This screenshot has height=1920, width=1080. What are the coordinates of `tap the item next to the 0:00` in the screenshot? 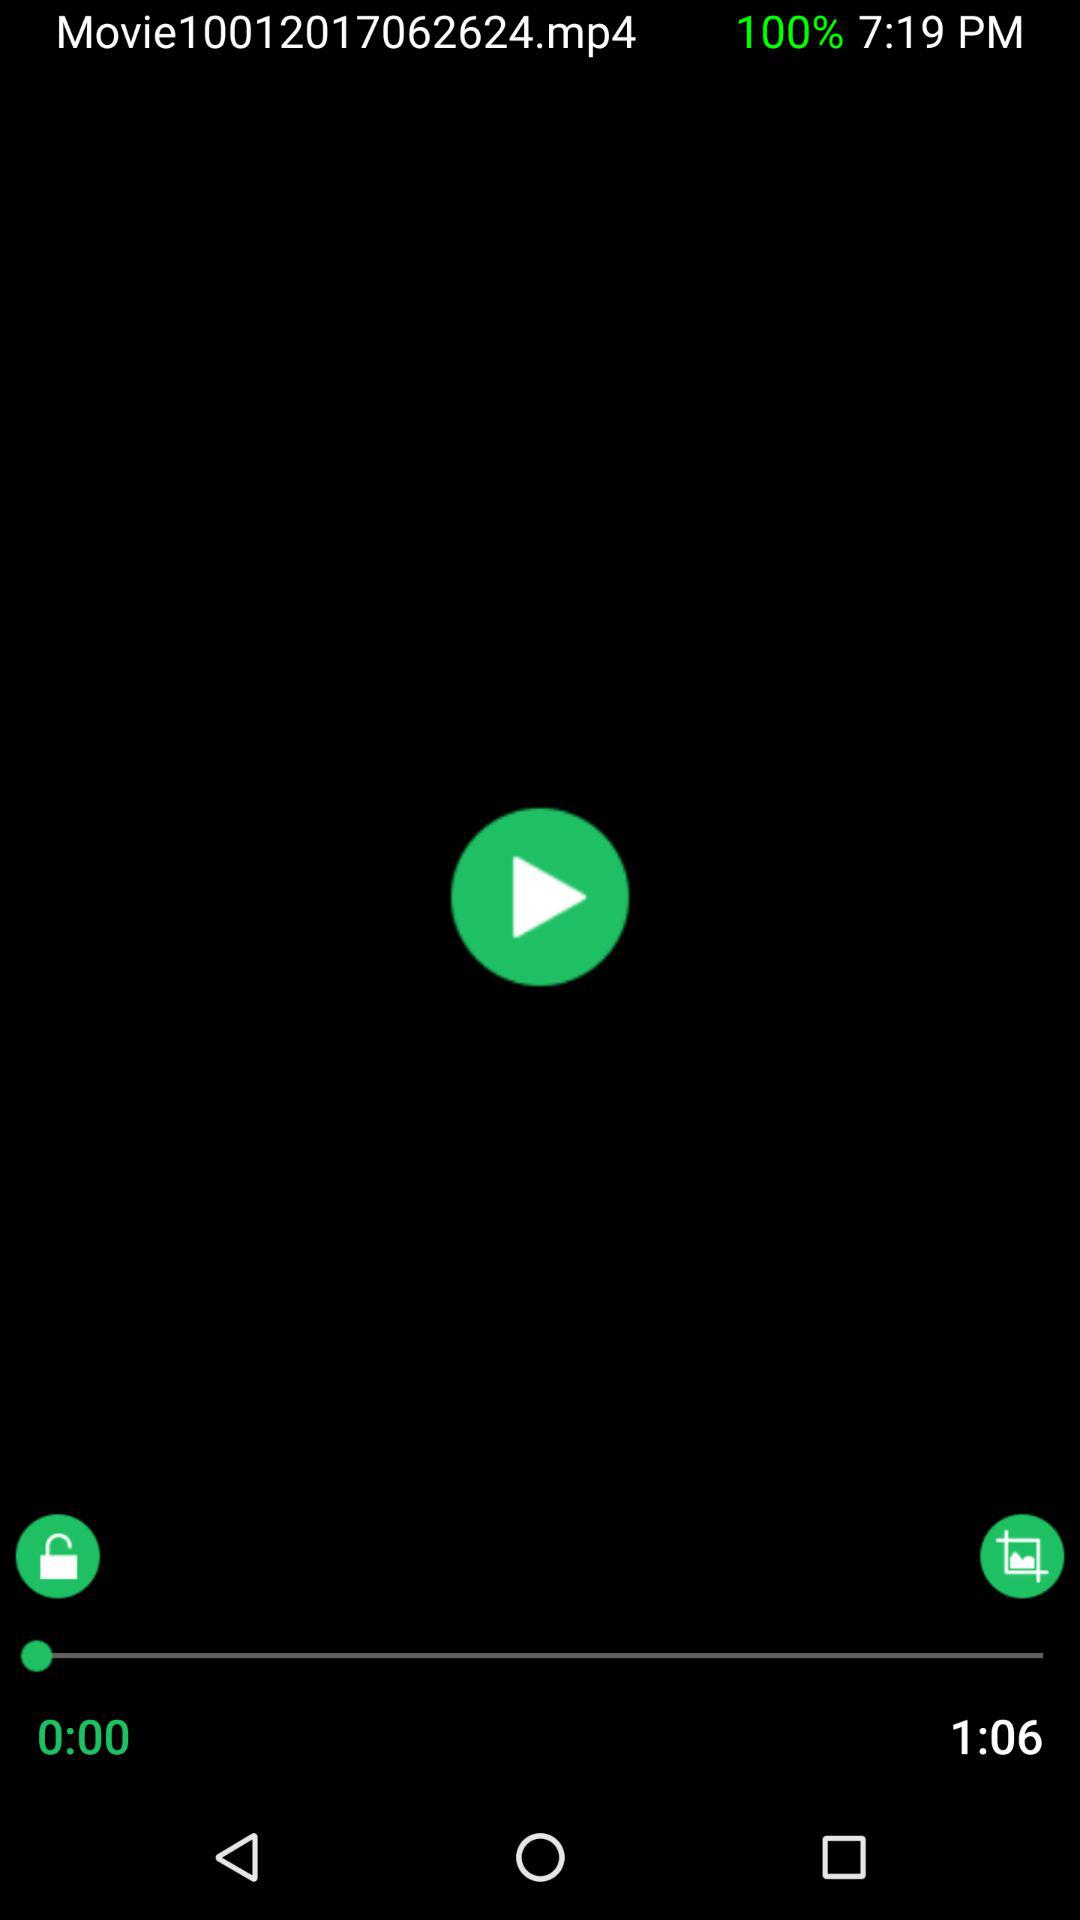 It's located at (956, 1735).